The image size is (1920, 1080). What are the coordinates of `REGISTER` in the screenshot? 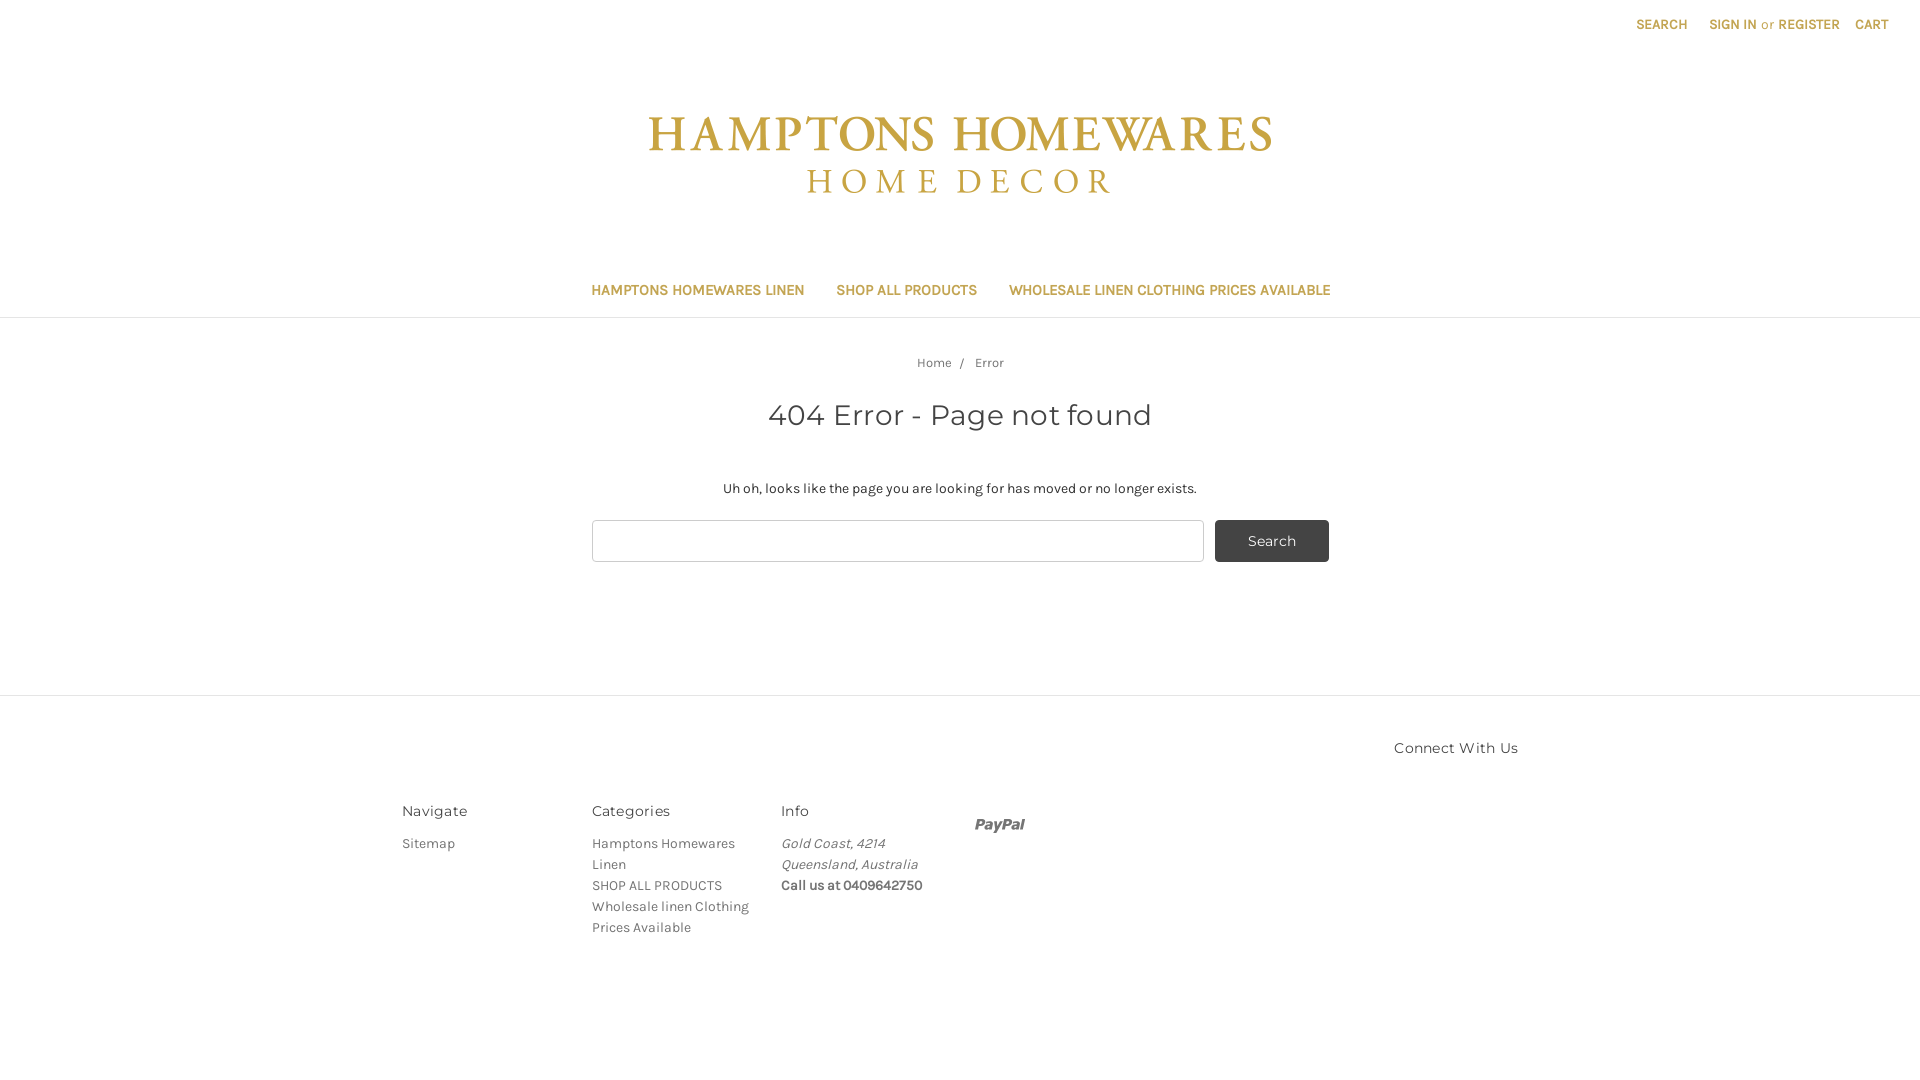 It's located at (1809, 24).